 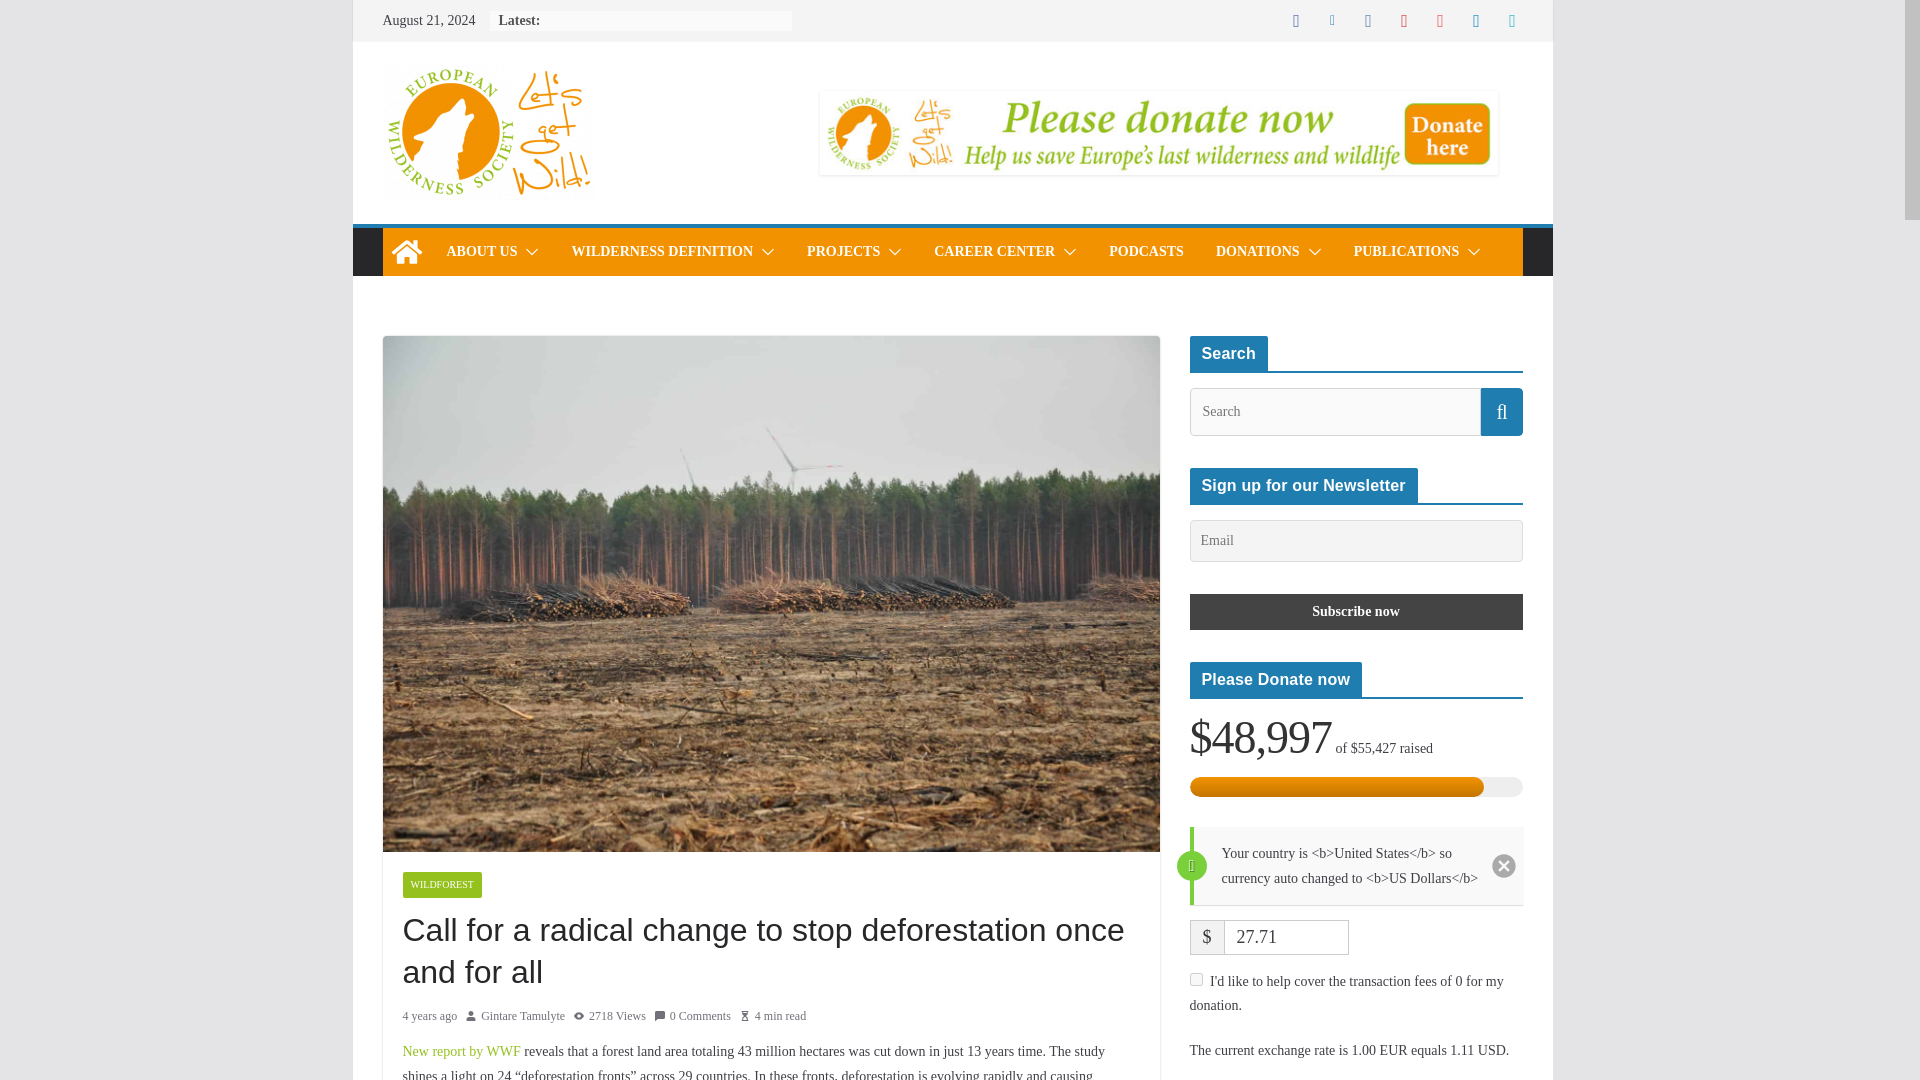 I want to click on 27.71, so click(x=1286, y=937).